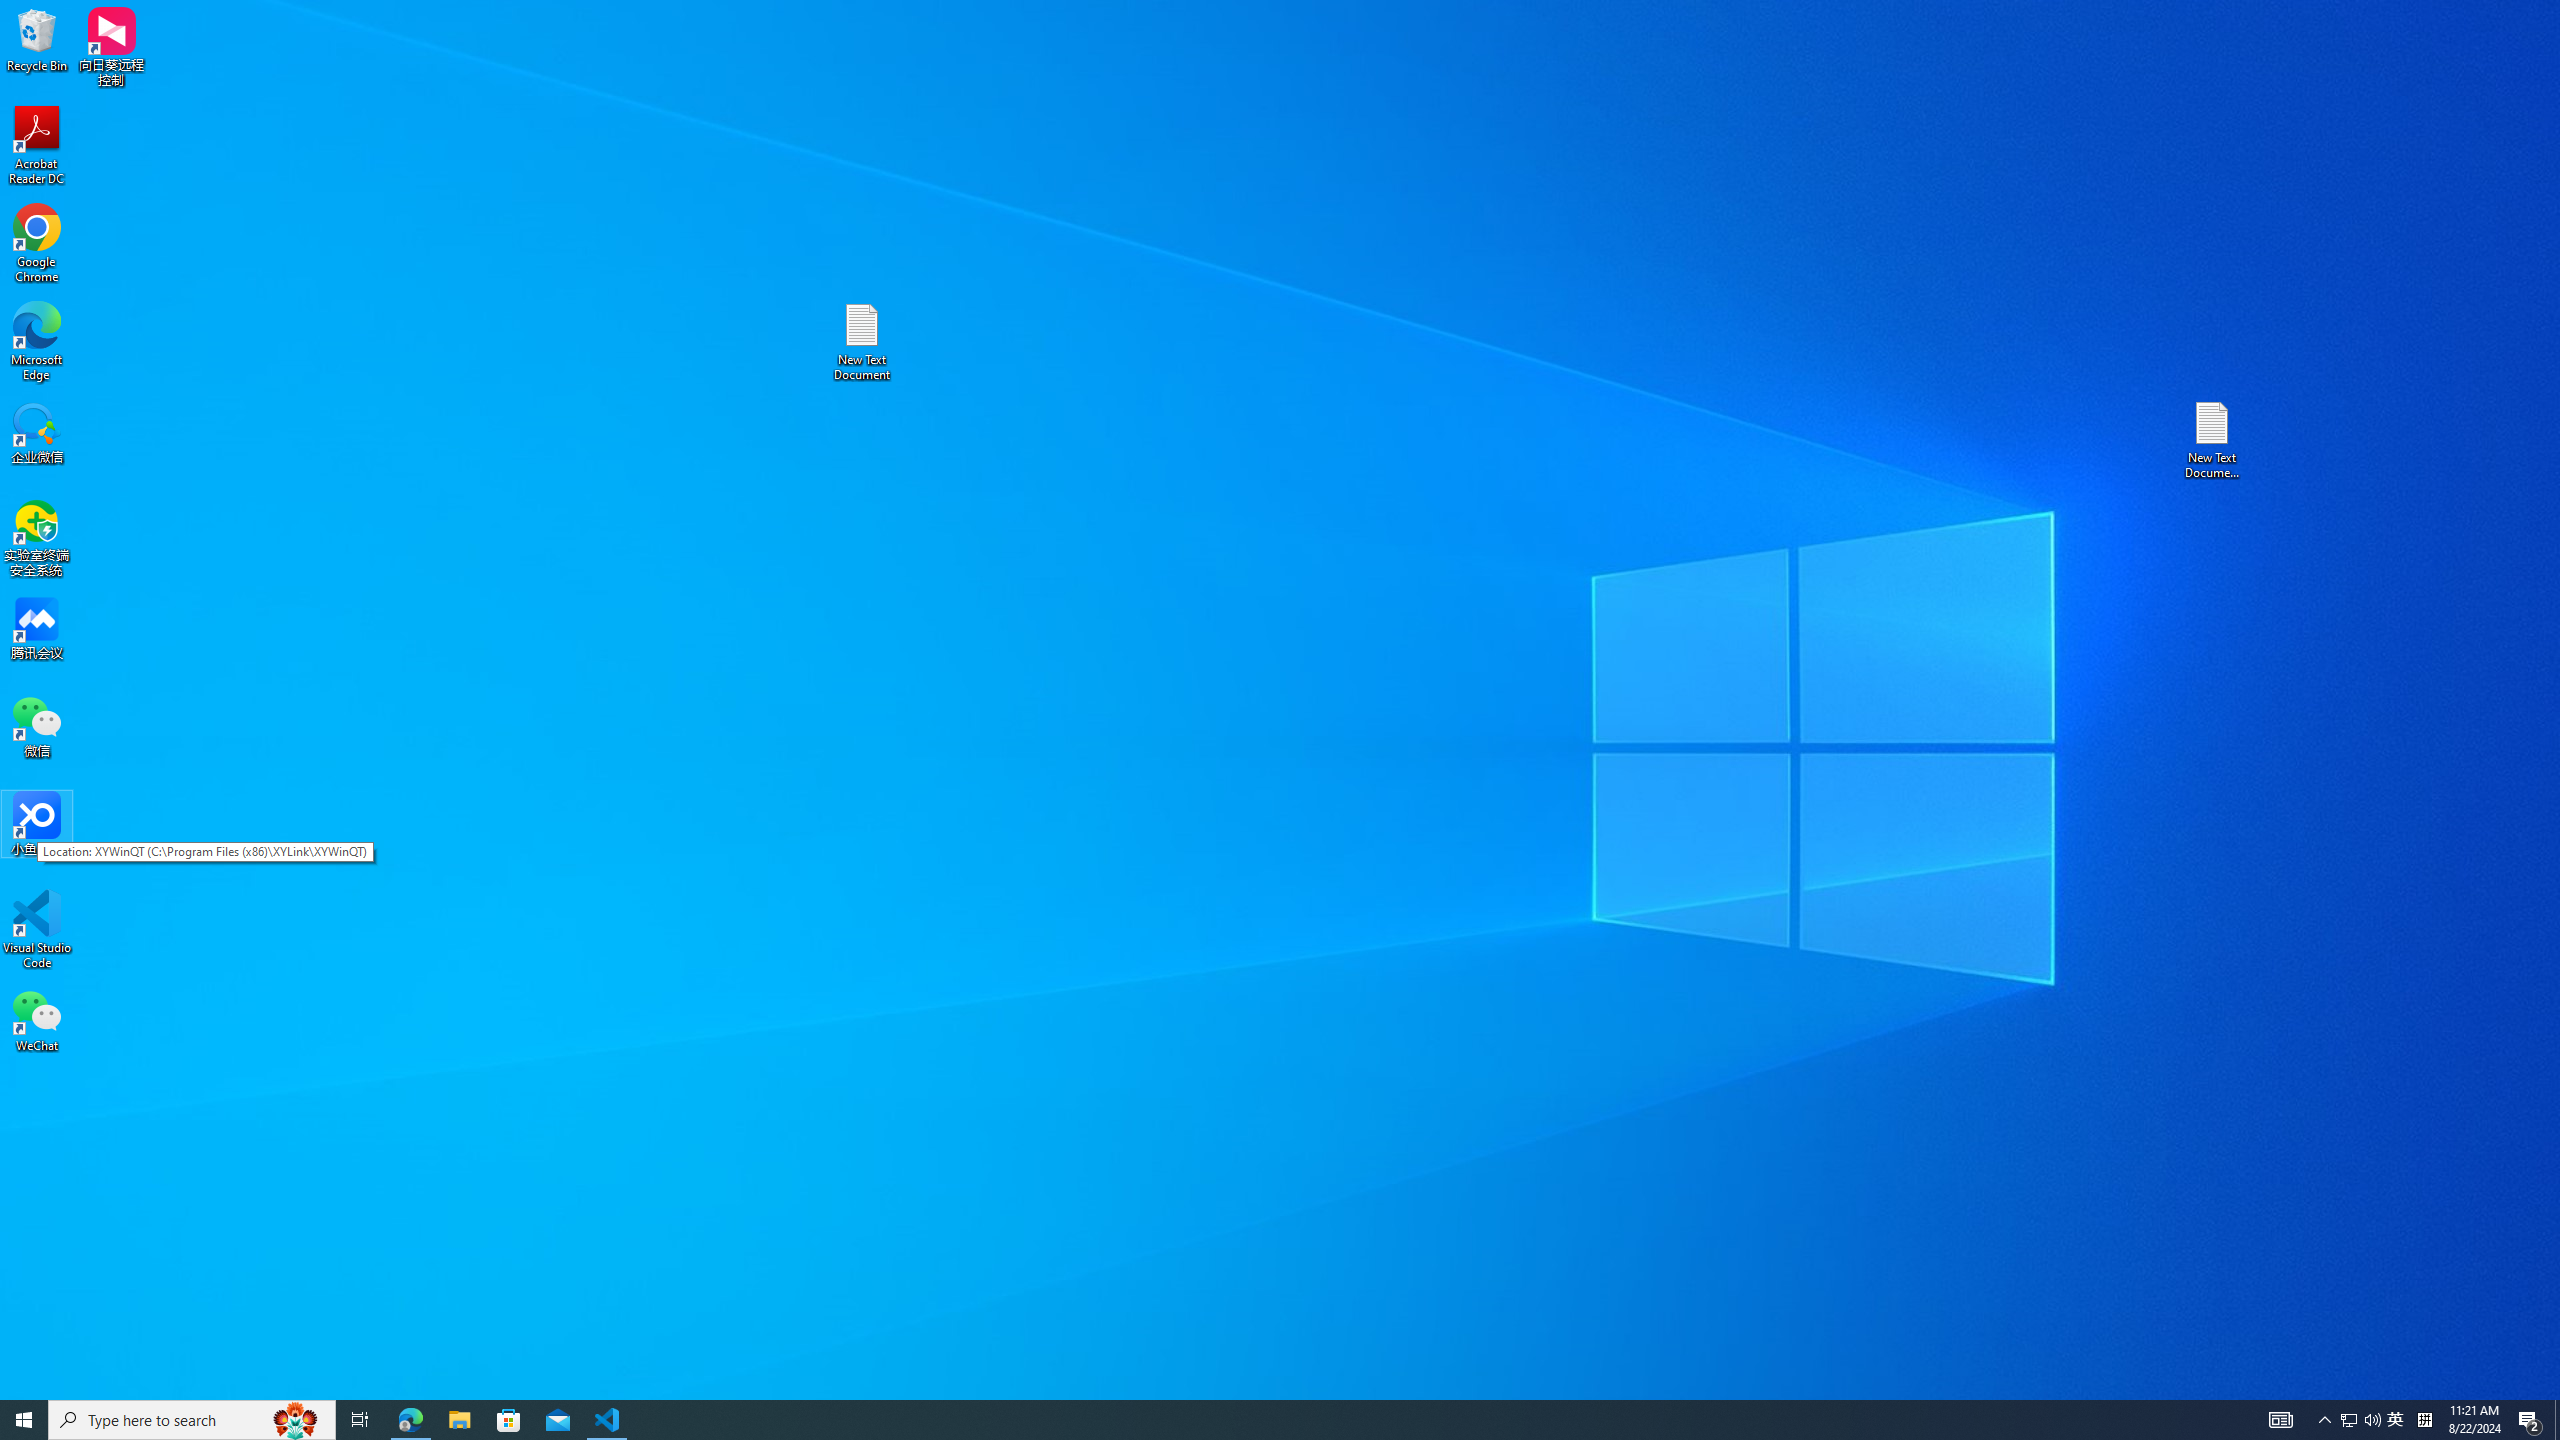 Image resolution: width=2560 pixels, height=1440 pixels. What do you see at coordinates (2530, 1420) in the screenshot?
I see `Action Center, 2 new notifications` at bounding box center [2530, 1420].